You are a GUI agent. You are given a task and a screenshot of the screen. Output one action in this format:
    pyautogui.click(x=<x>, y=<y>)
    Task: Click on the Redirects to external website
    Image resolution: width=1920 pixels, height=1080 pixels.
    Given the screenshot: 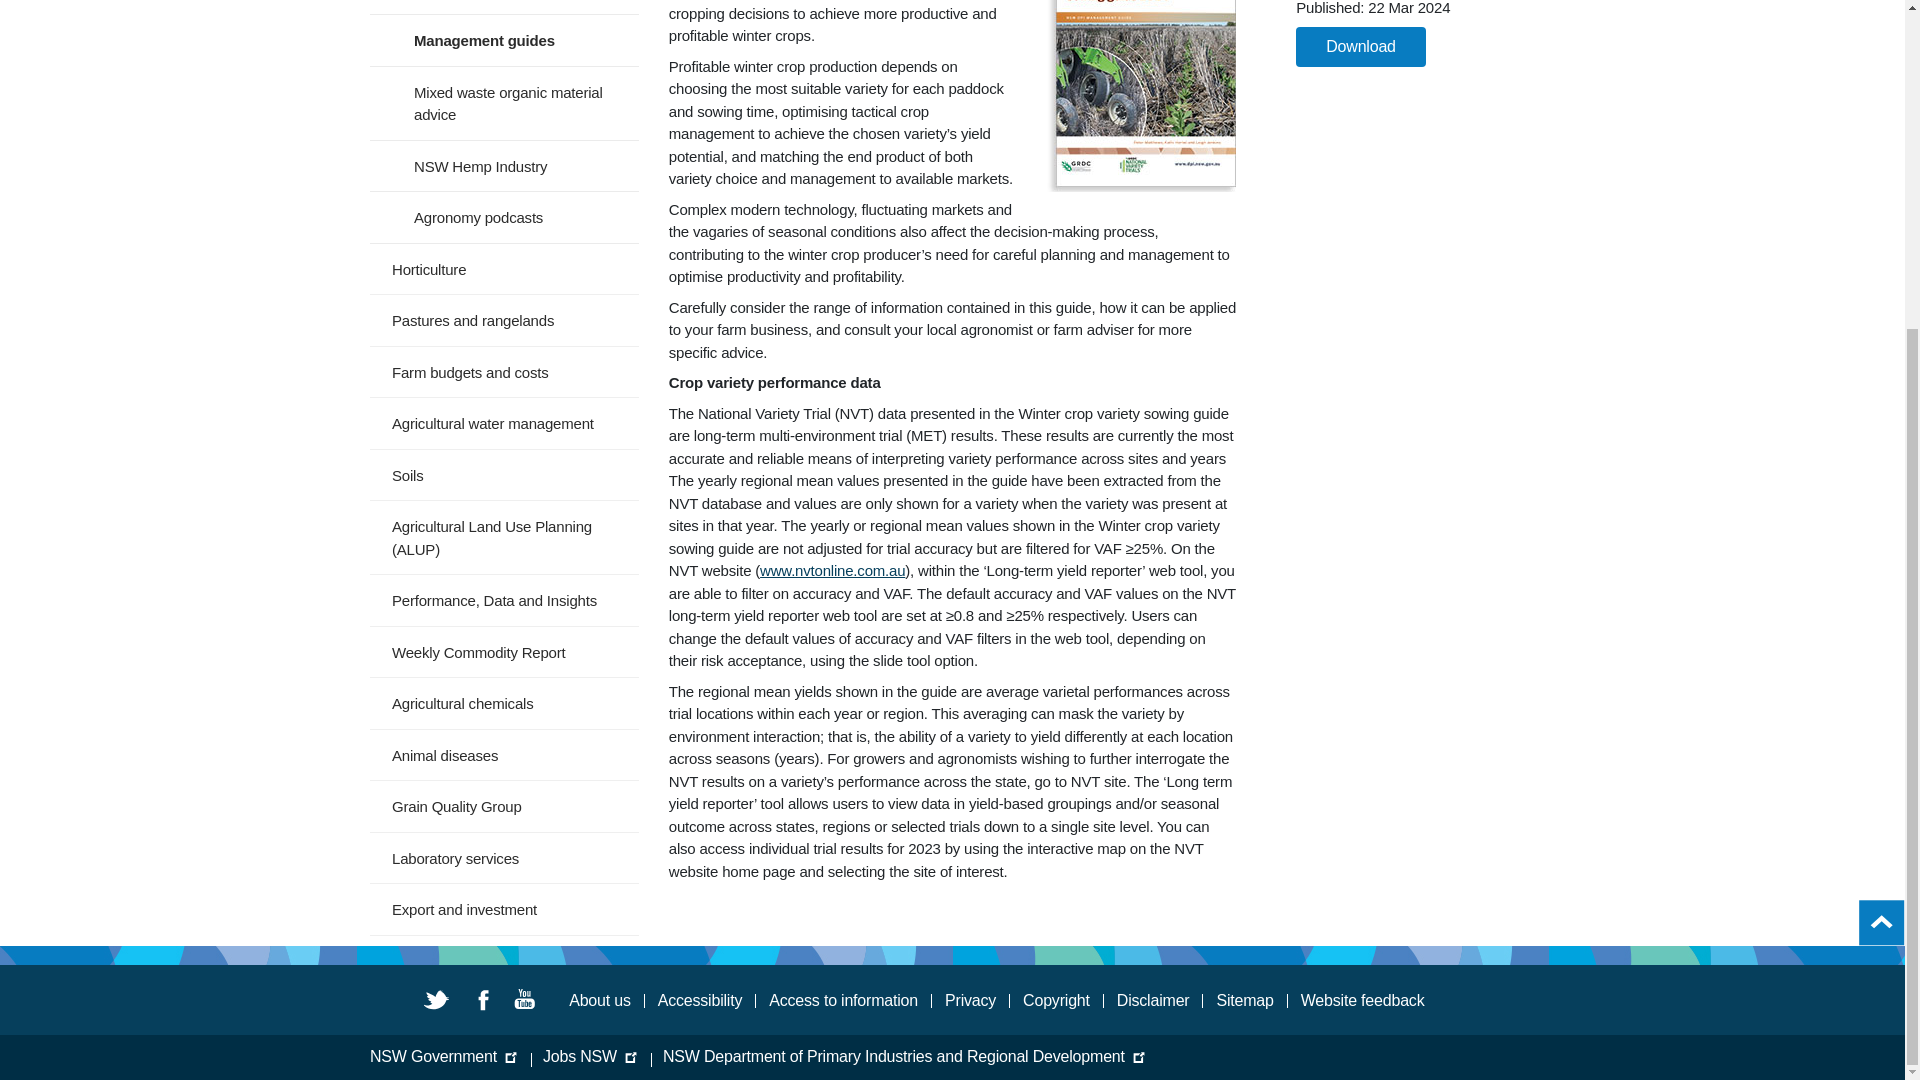 What is the action you would take?
    pyautogui.click(x=916, y=1054)
    